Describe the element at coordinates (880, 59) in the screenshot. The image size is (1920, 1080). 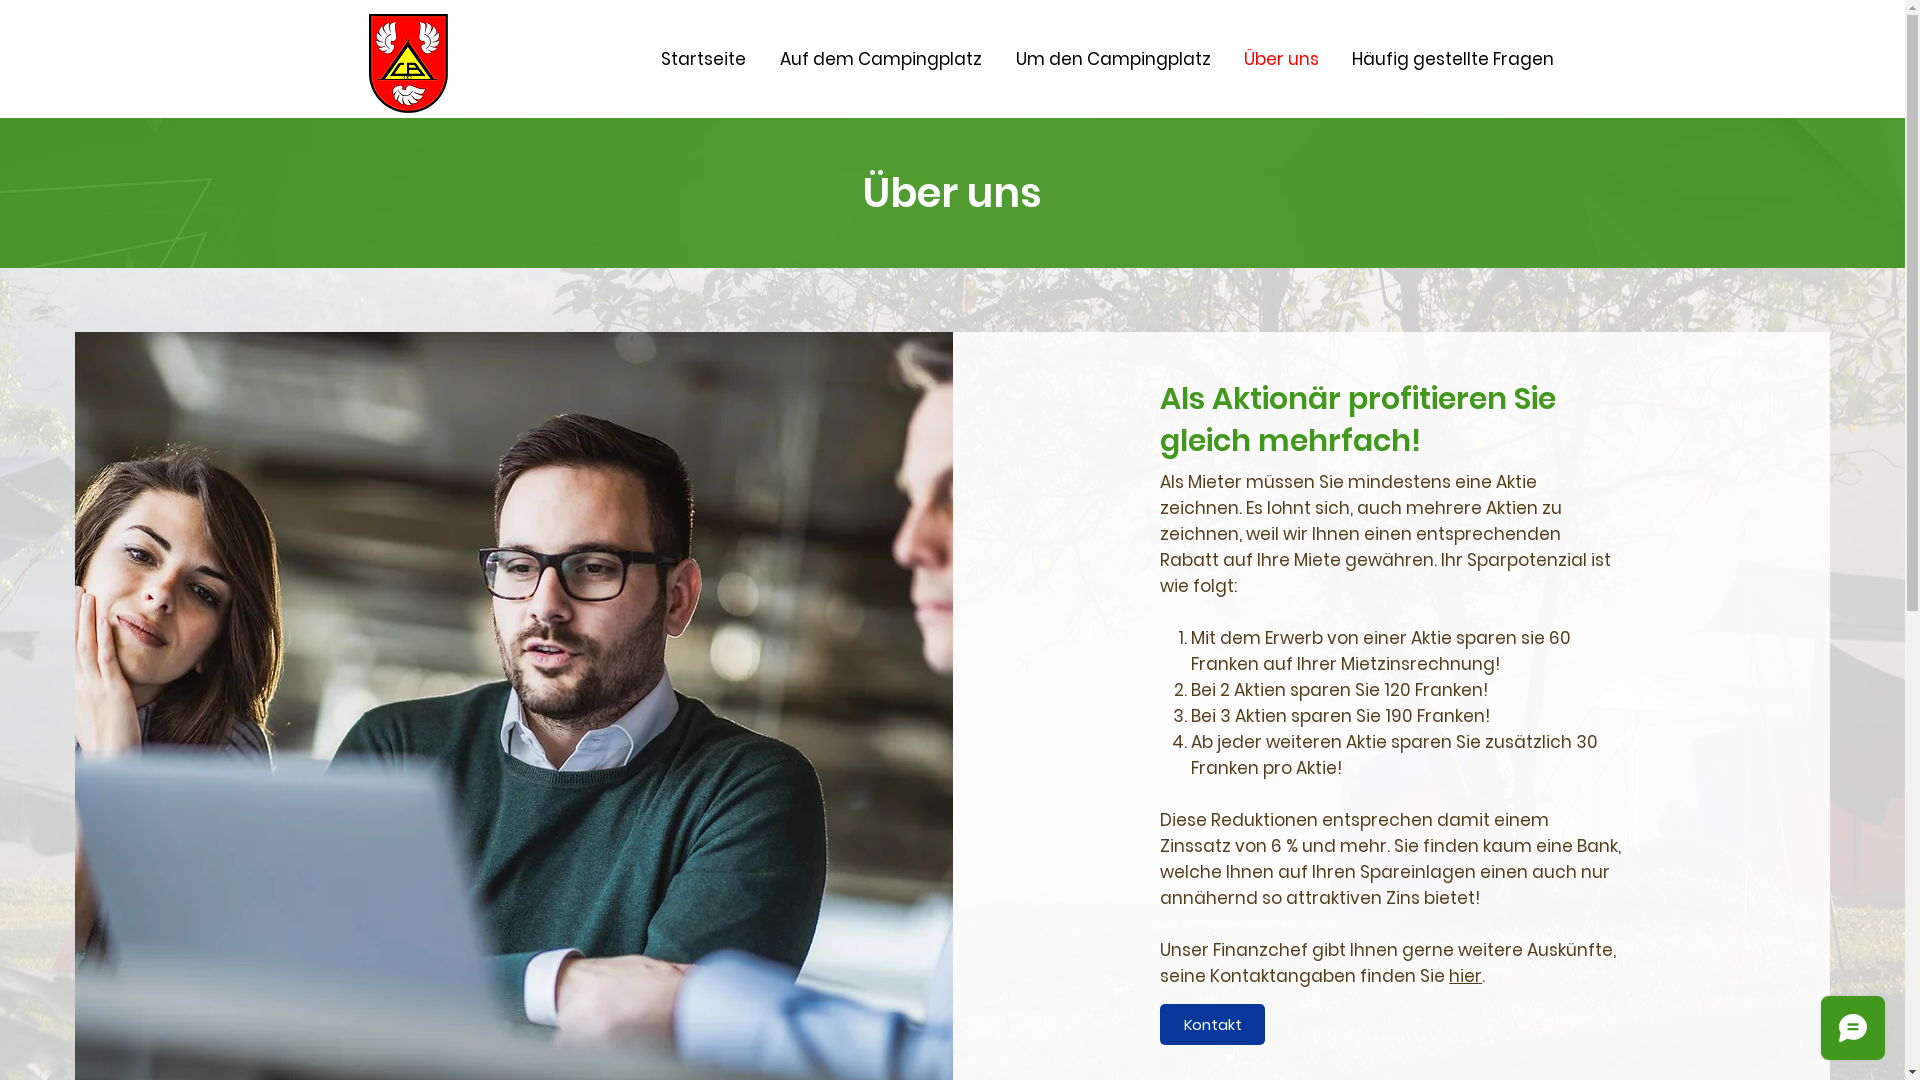
I see `Auf dem Campingplatz` at that location.